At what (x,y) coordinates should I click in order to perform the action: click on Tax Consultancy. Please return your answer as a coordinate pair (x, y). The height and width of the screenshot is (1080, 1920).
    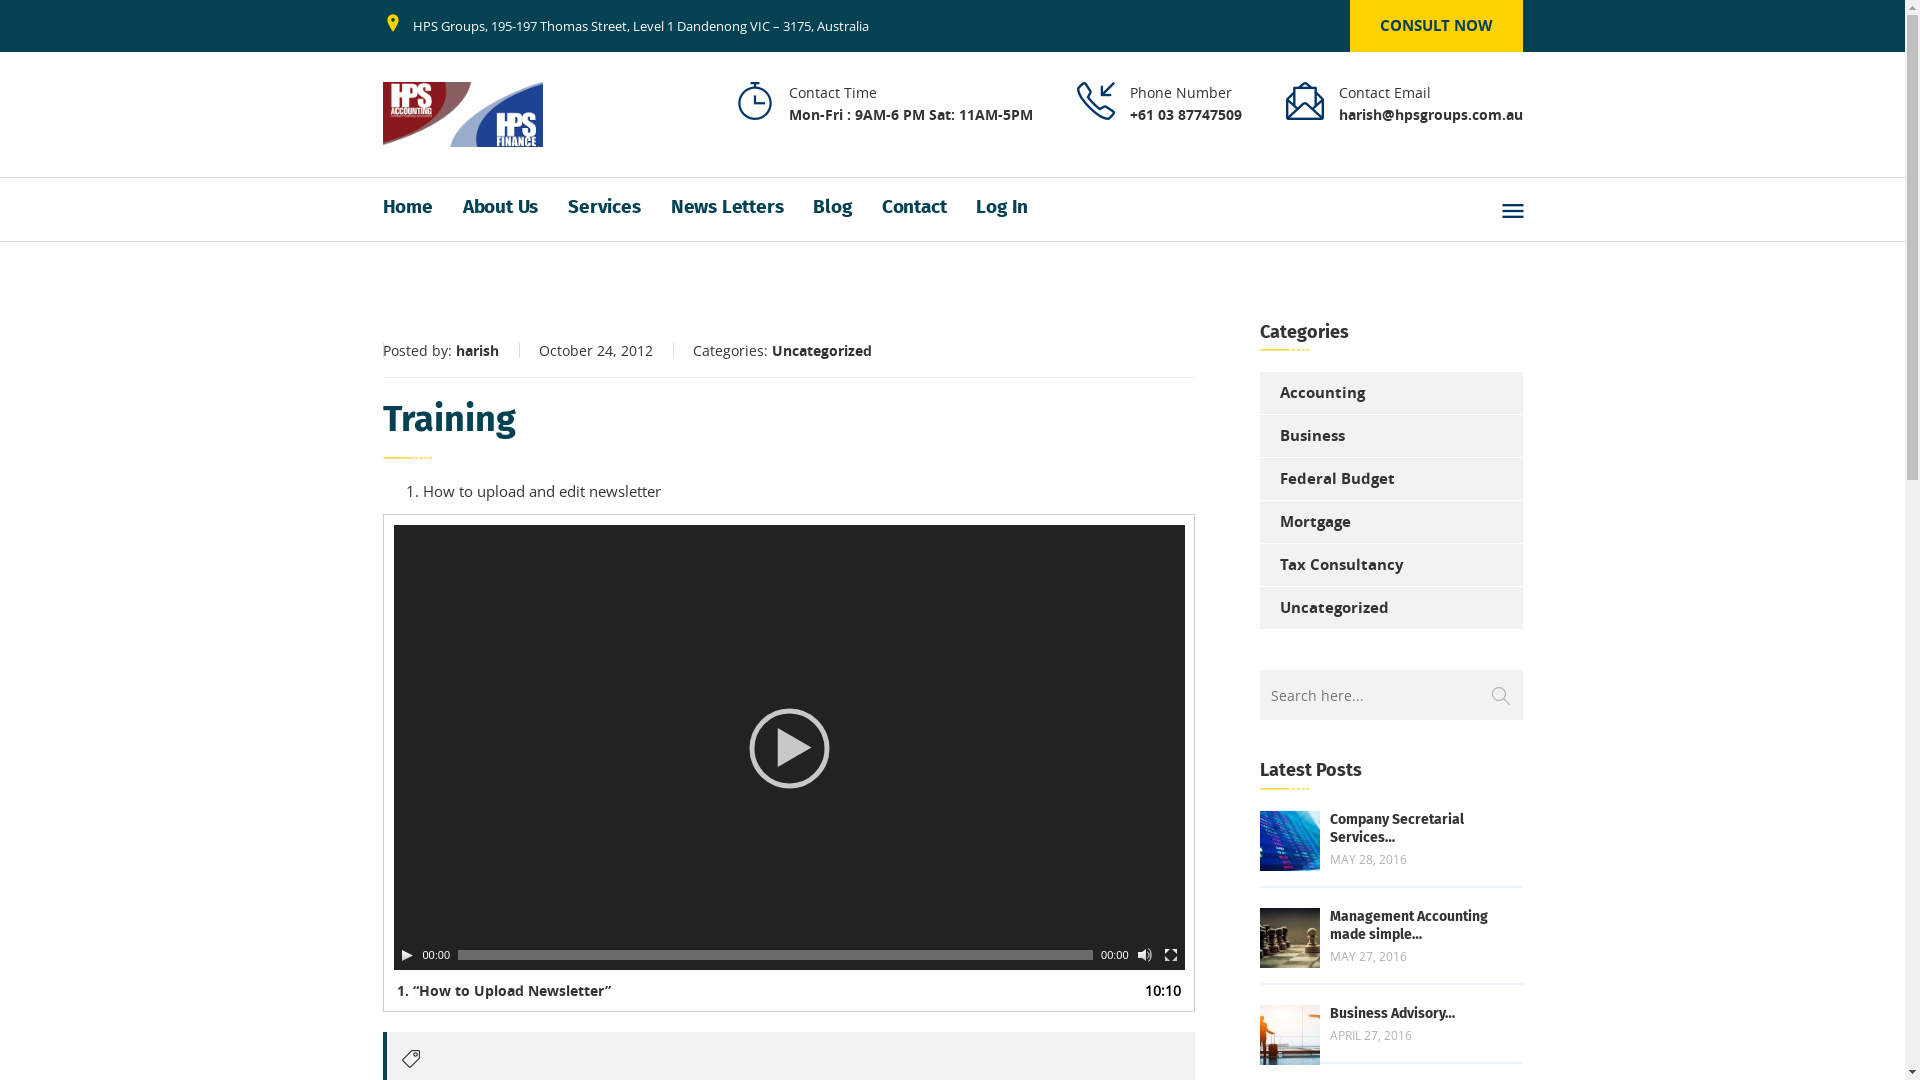
    Looking at the image, I should click on (1332, 565).